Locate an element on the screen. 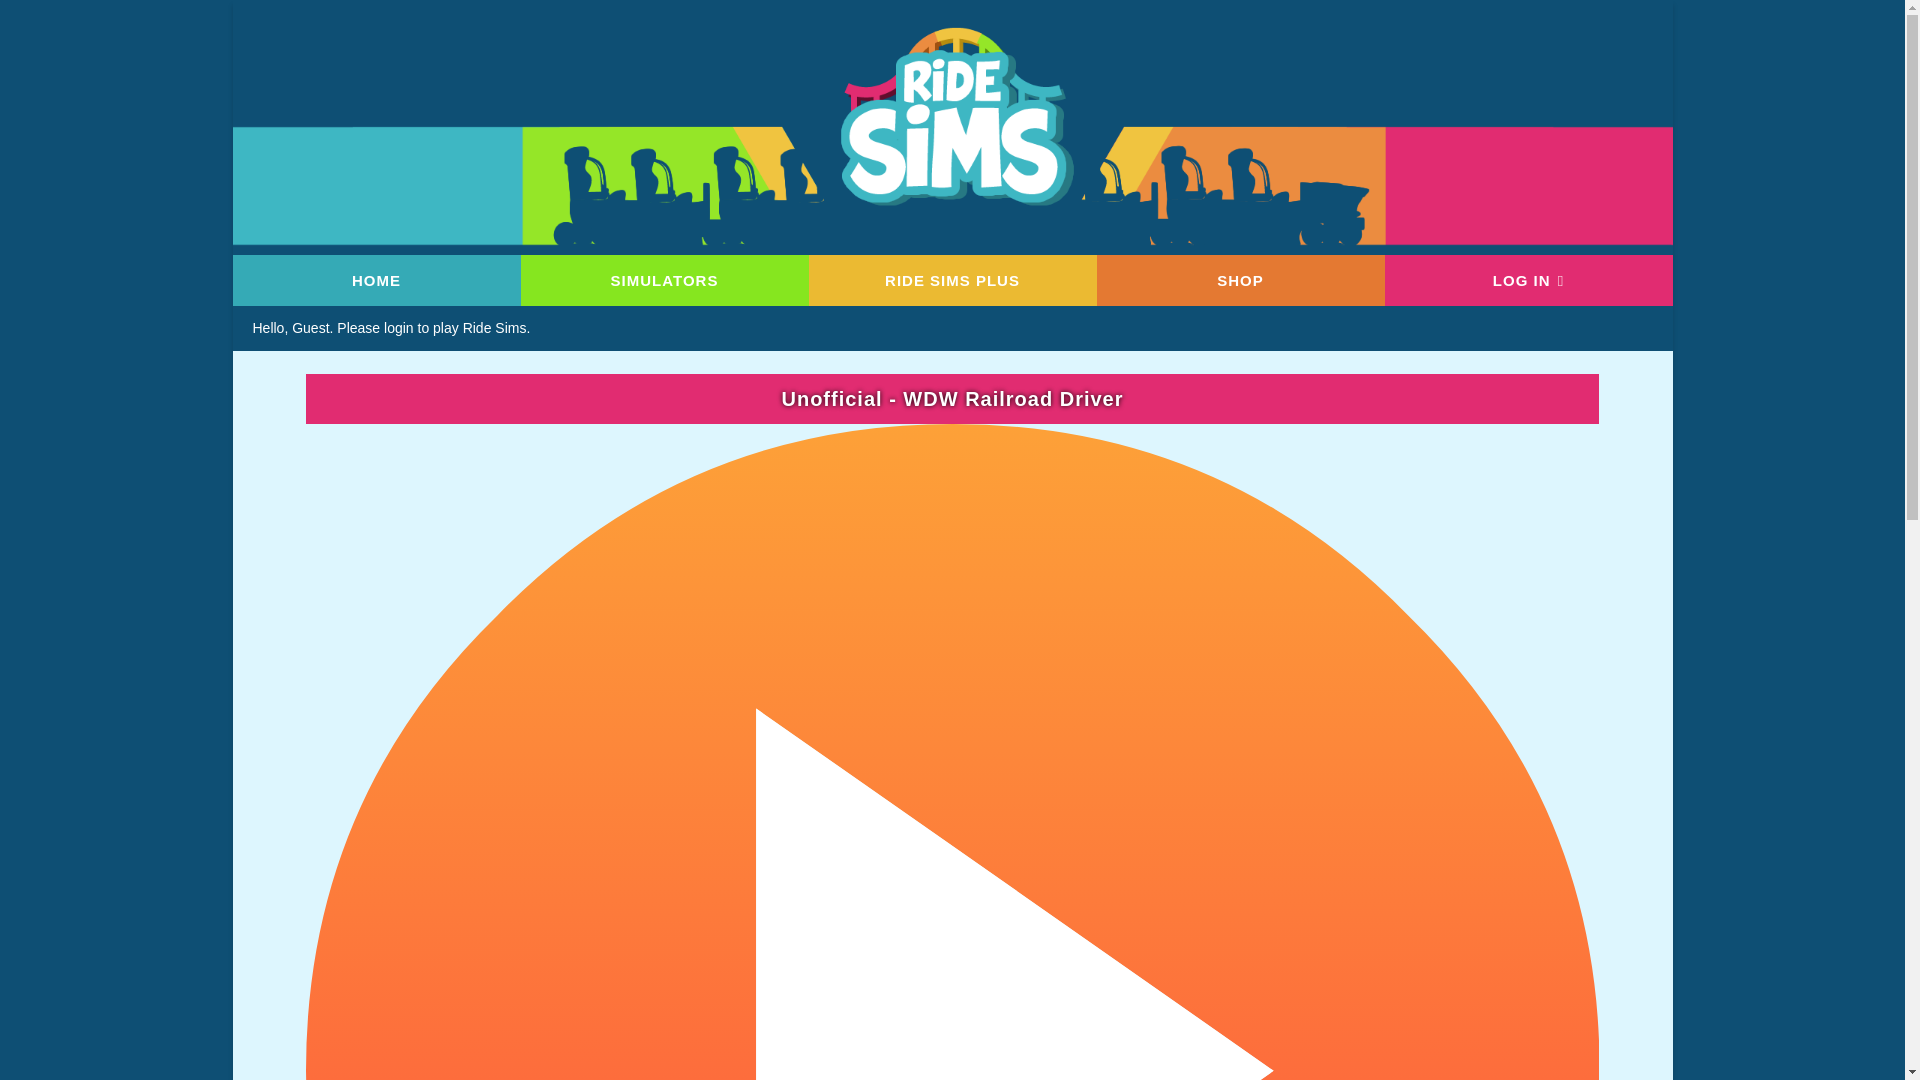 The image size is (1920, 1080). RIDE SIMS PLUS is located at coordinates (952, 280).